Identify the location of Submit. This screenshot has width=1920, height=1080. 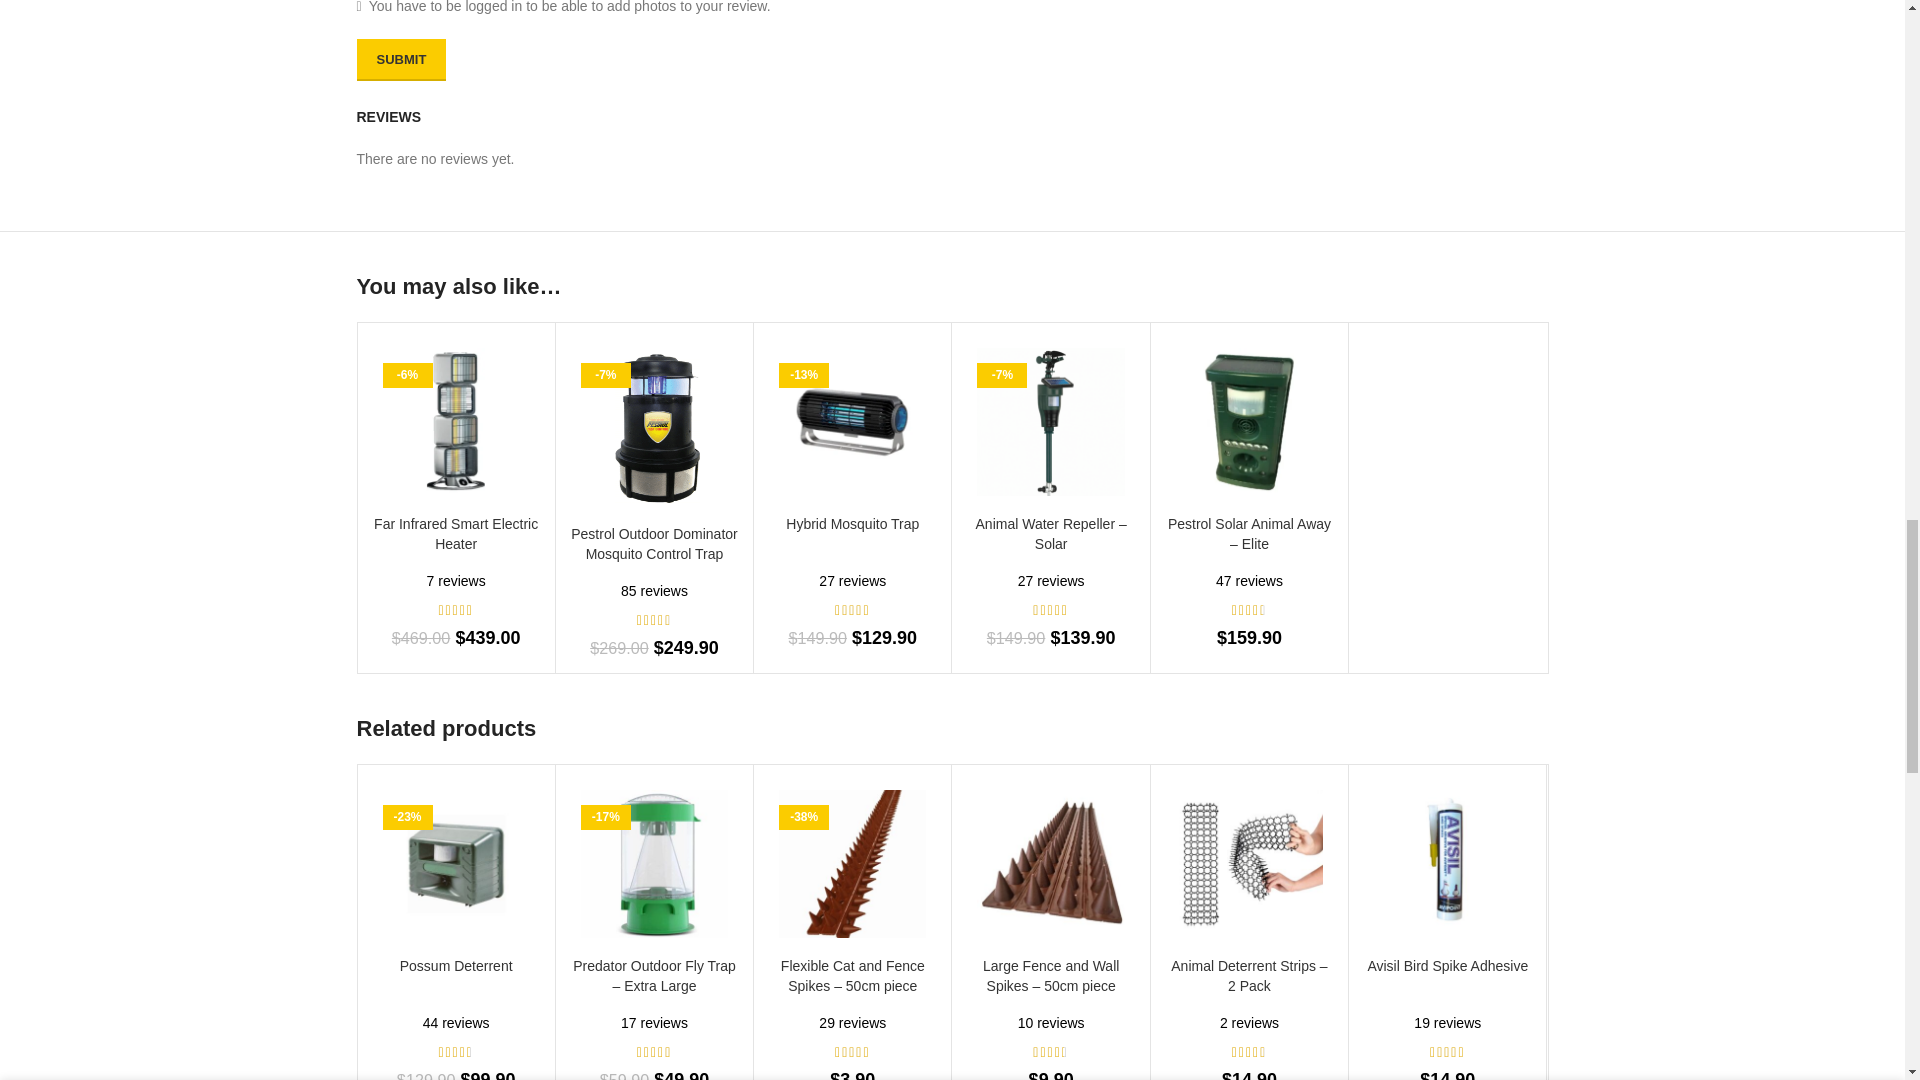
(400, 60).